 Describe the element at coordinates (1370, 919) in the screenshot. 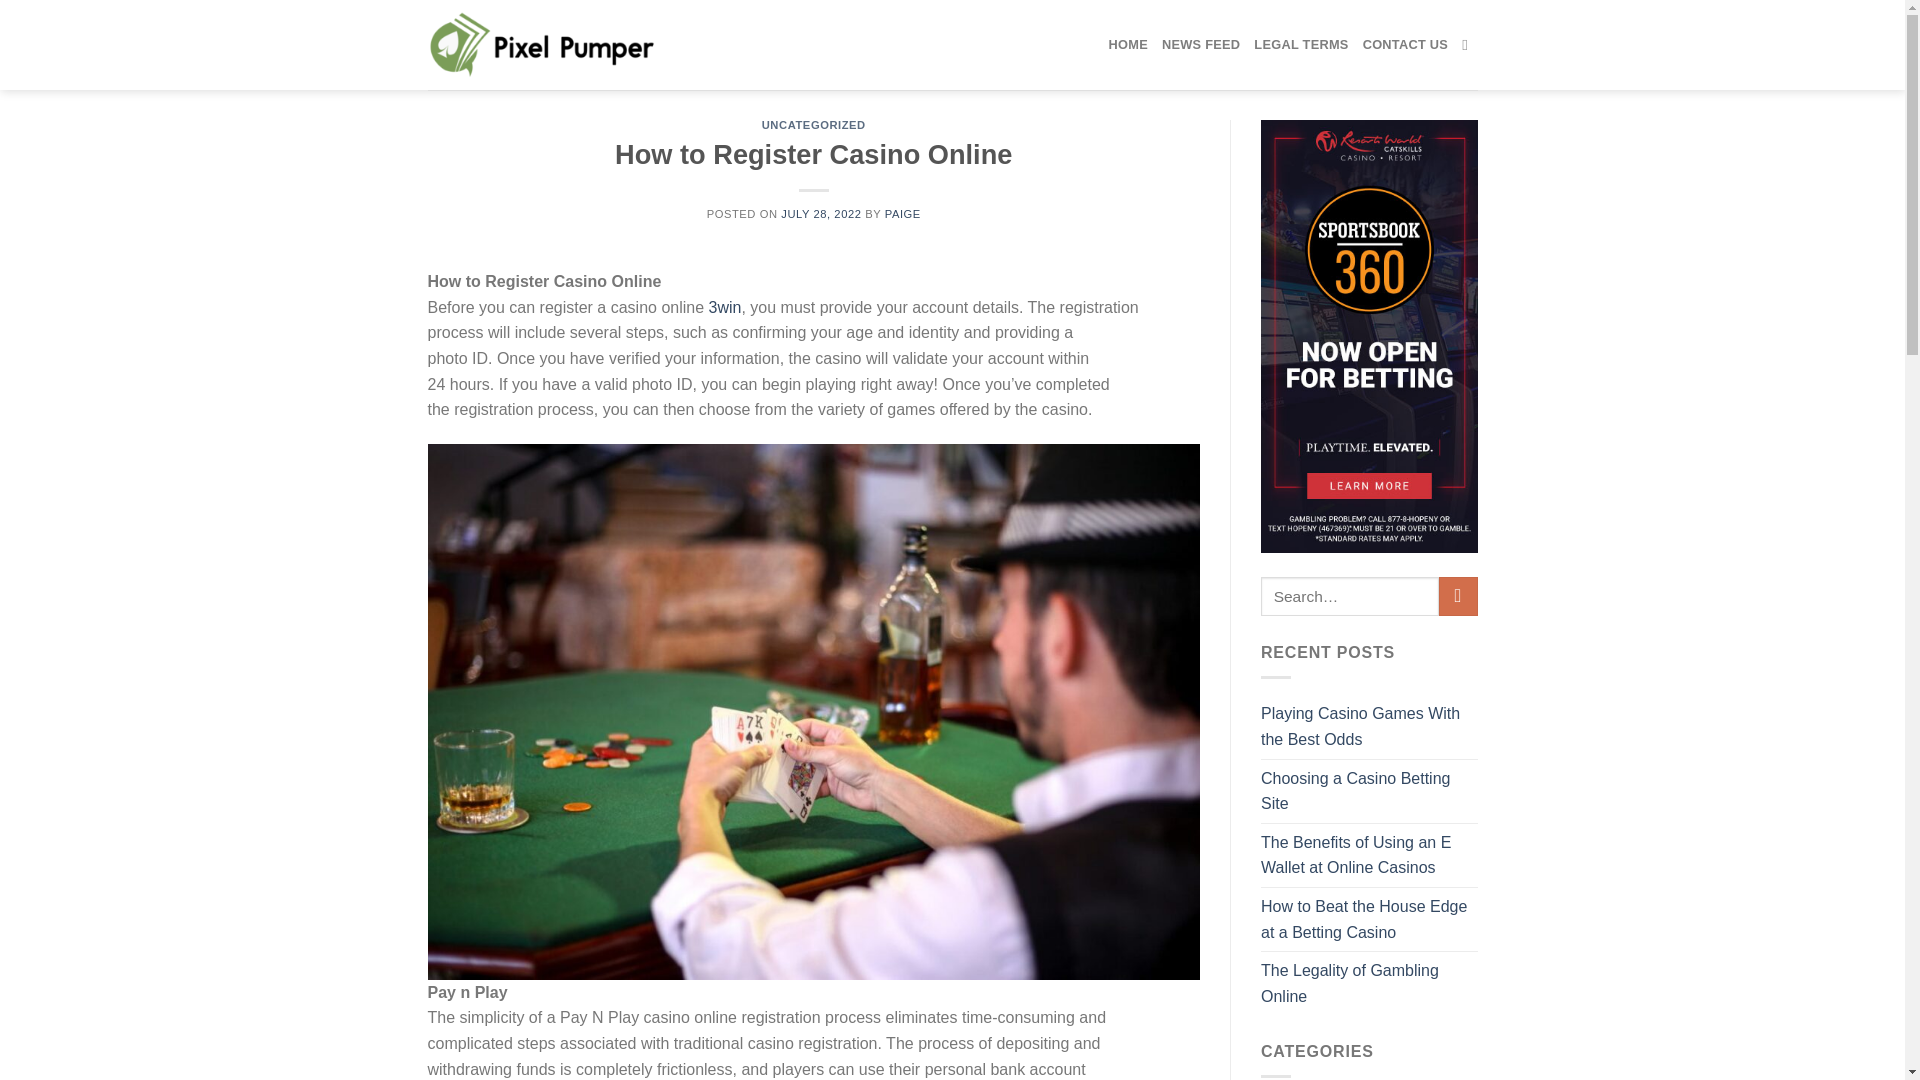

I see `How to Beat the House Edge at a Betting Casino` at that location.